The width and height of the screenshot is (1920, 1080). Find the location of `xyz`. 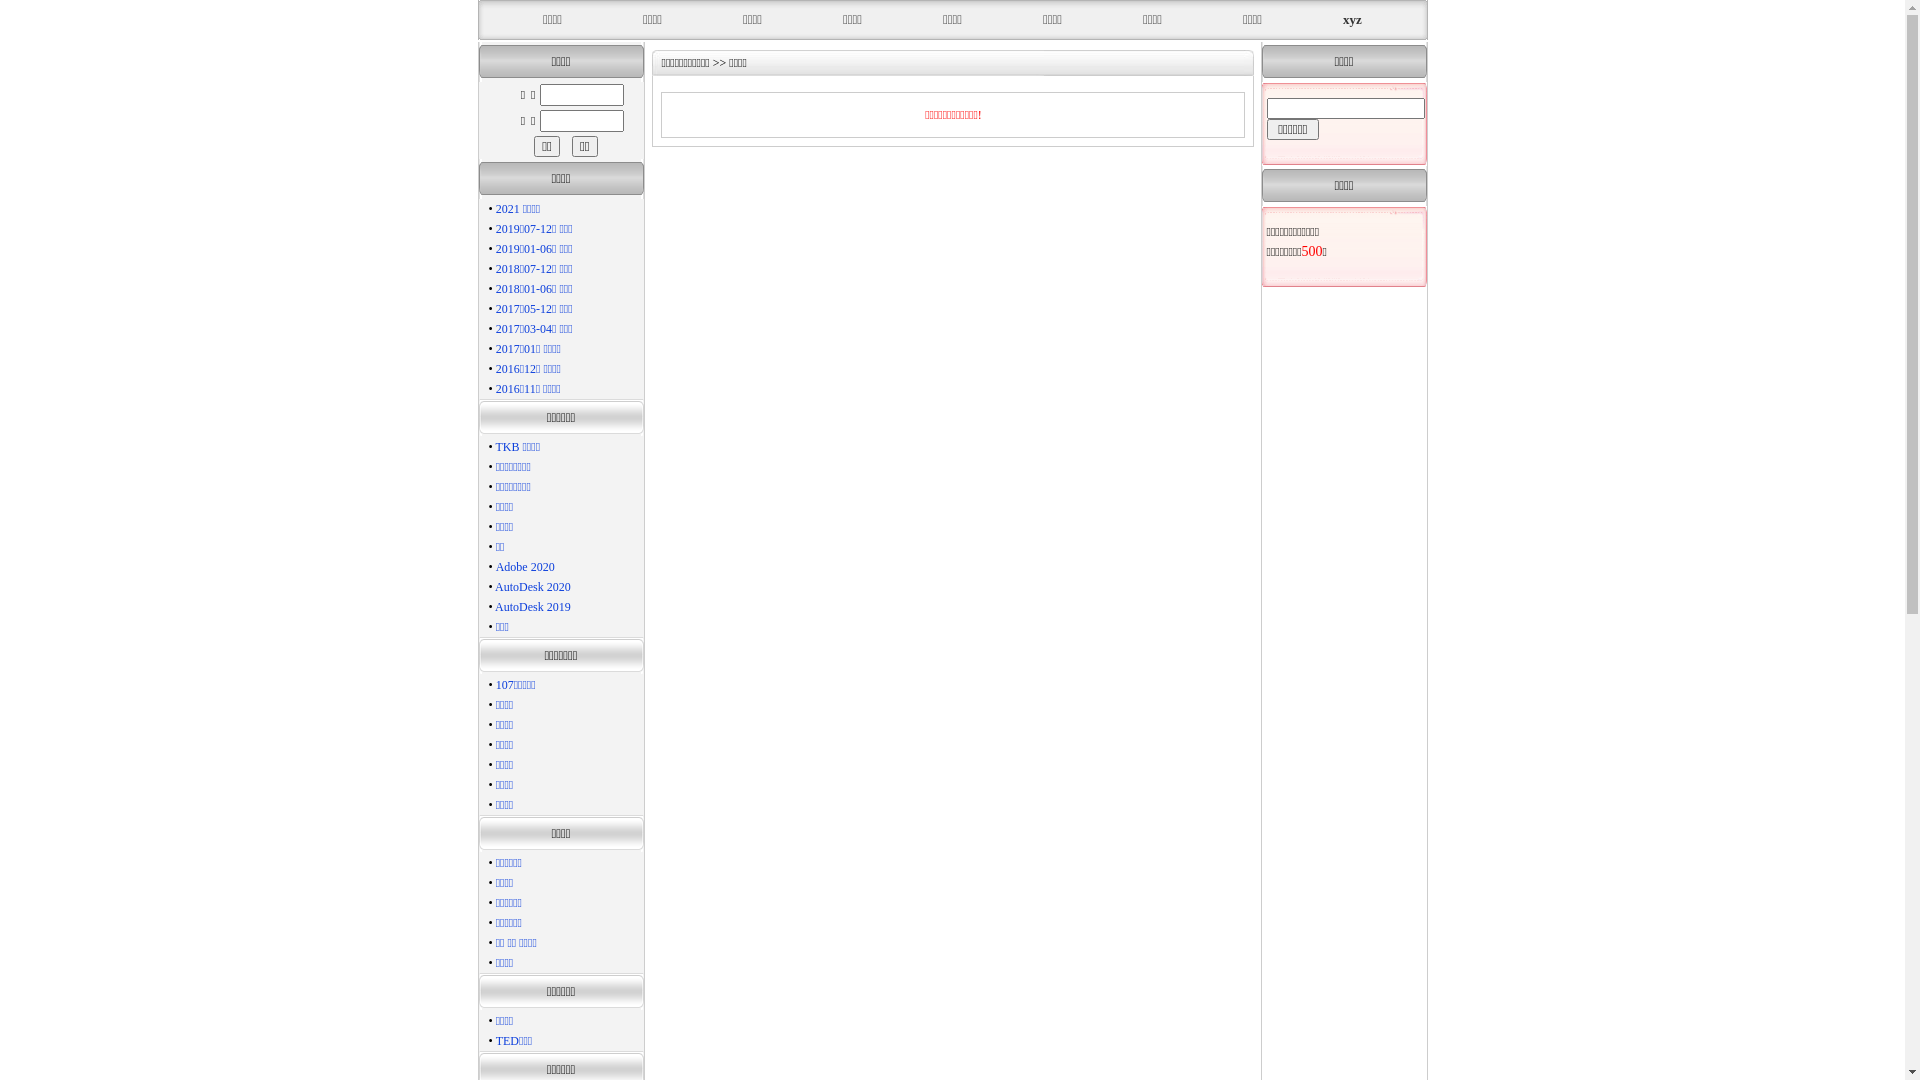

xyz is located at coordinates (1352, 20).